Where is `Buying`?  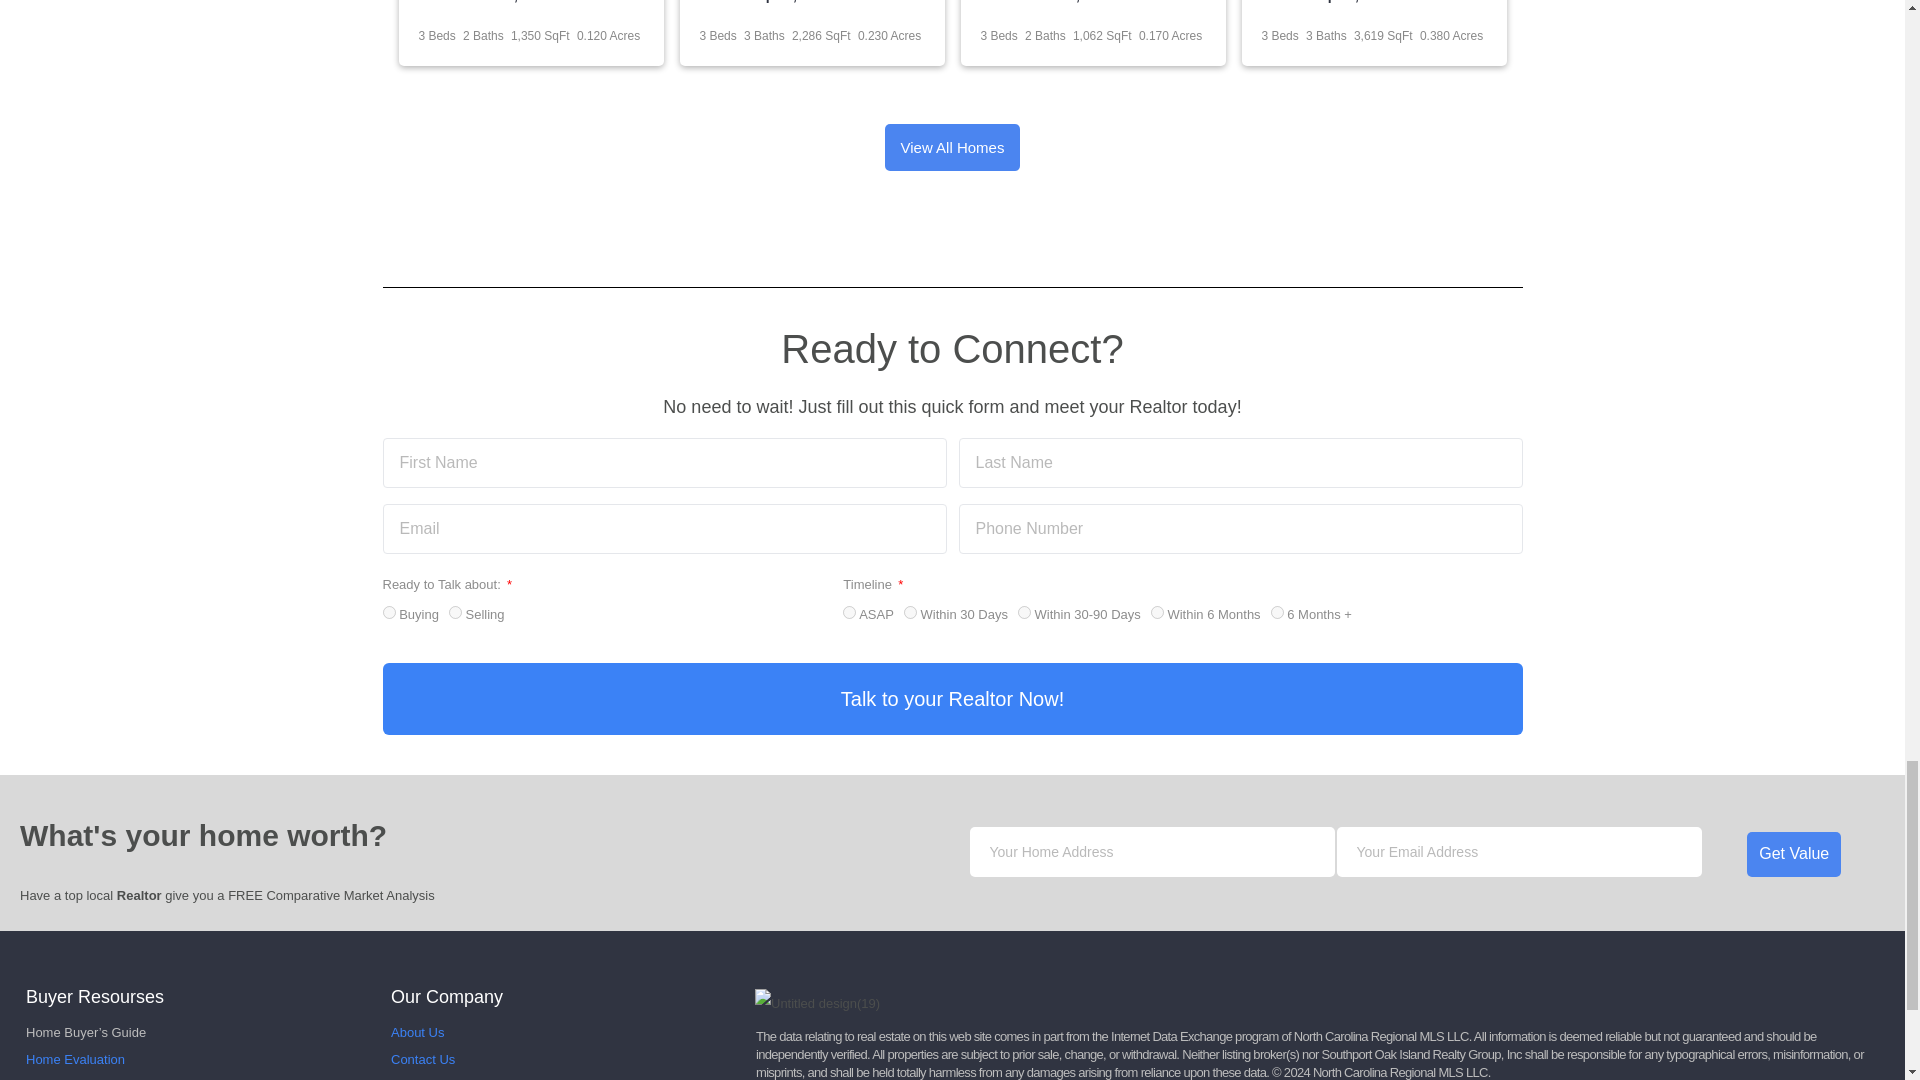 Buying is located at coordinates (388, 612).